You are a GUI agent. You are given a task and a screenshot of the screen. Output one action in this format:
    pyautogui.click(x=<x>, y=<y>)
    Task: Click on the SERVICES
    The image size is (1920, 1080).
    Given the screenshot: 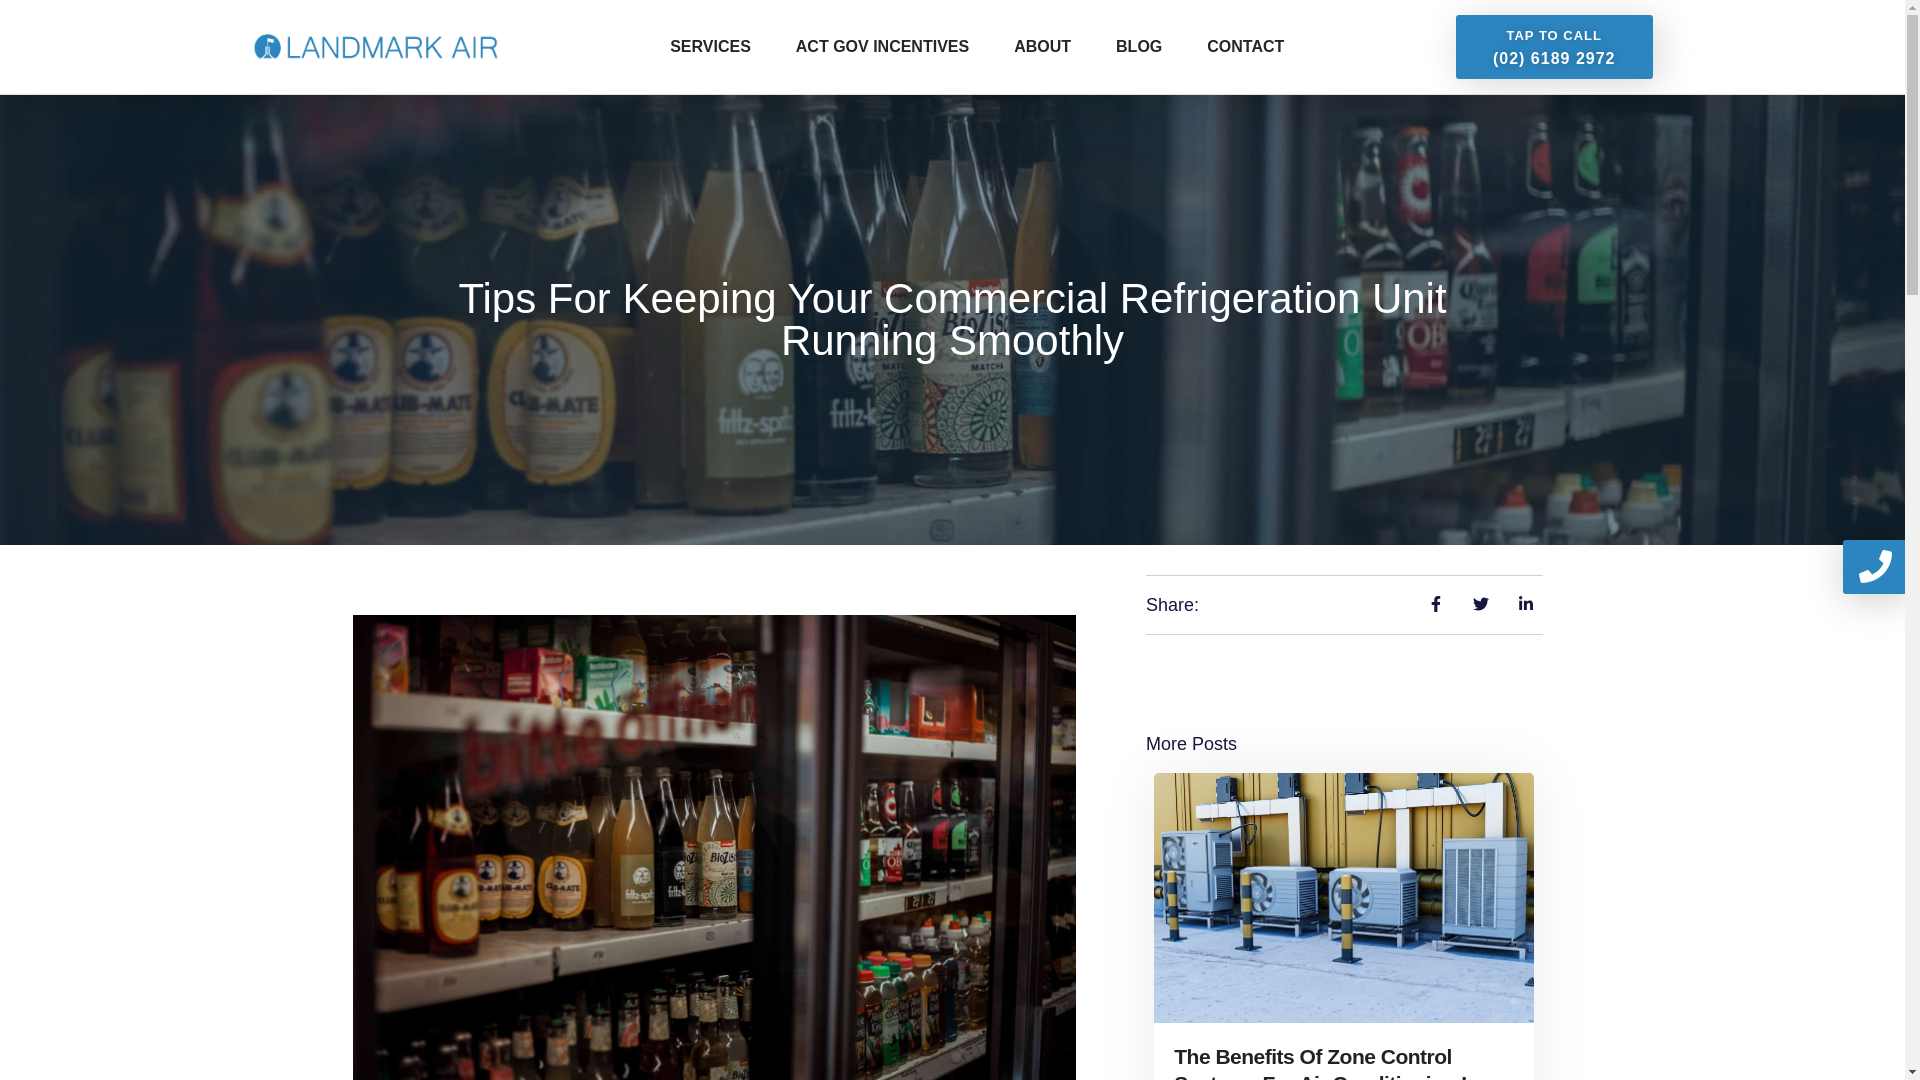 What is the action you would take?
    pyautogui.click(x=710, y=46)
    